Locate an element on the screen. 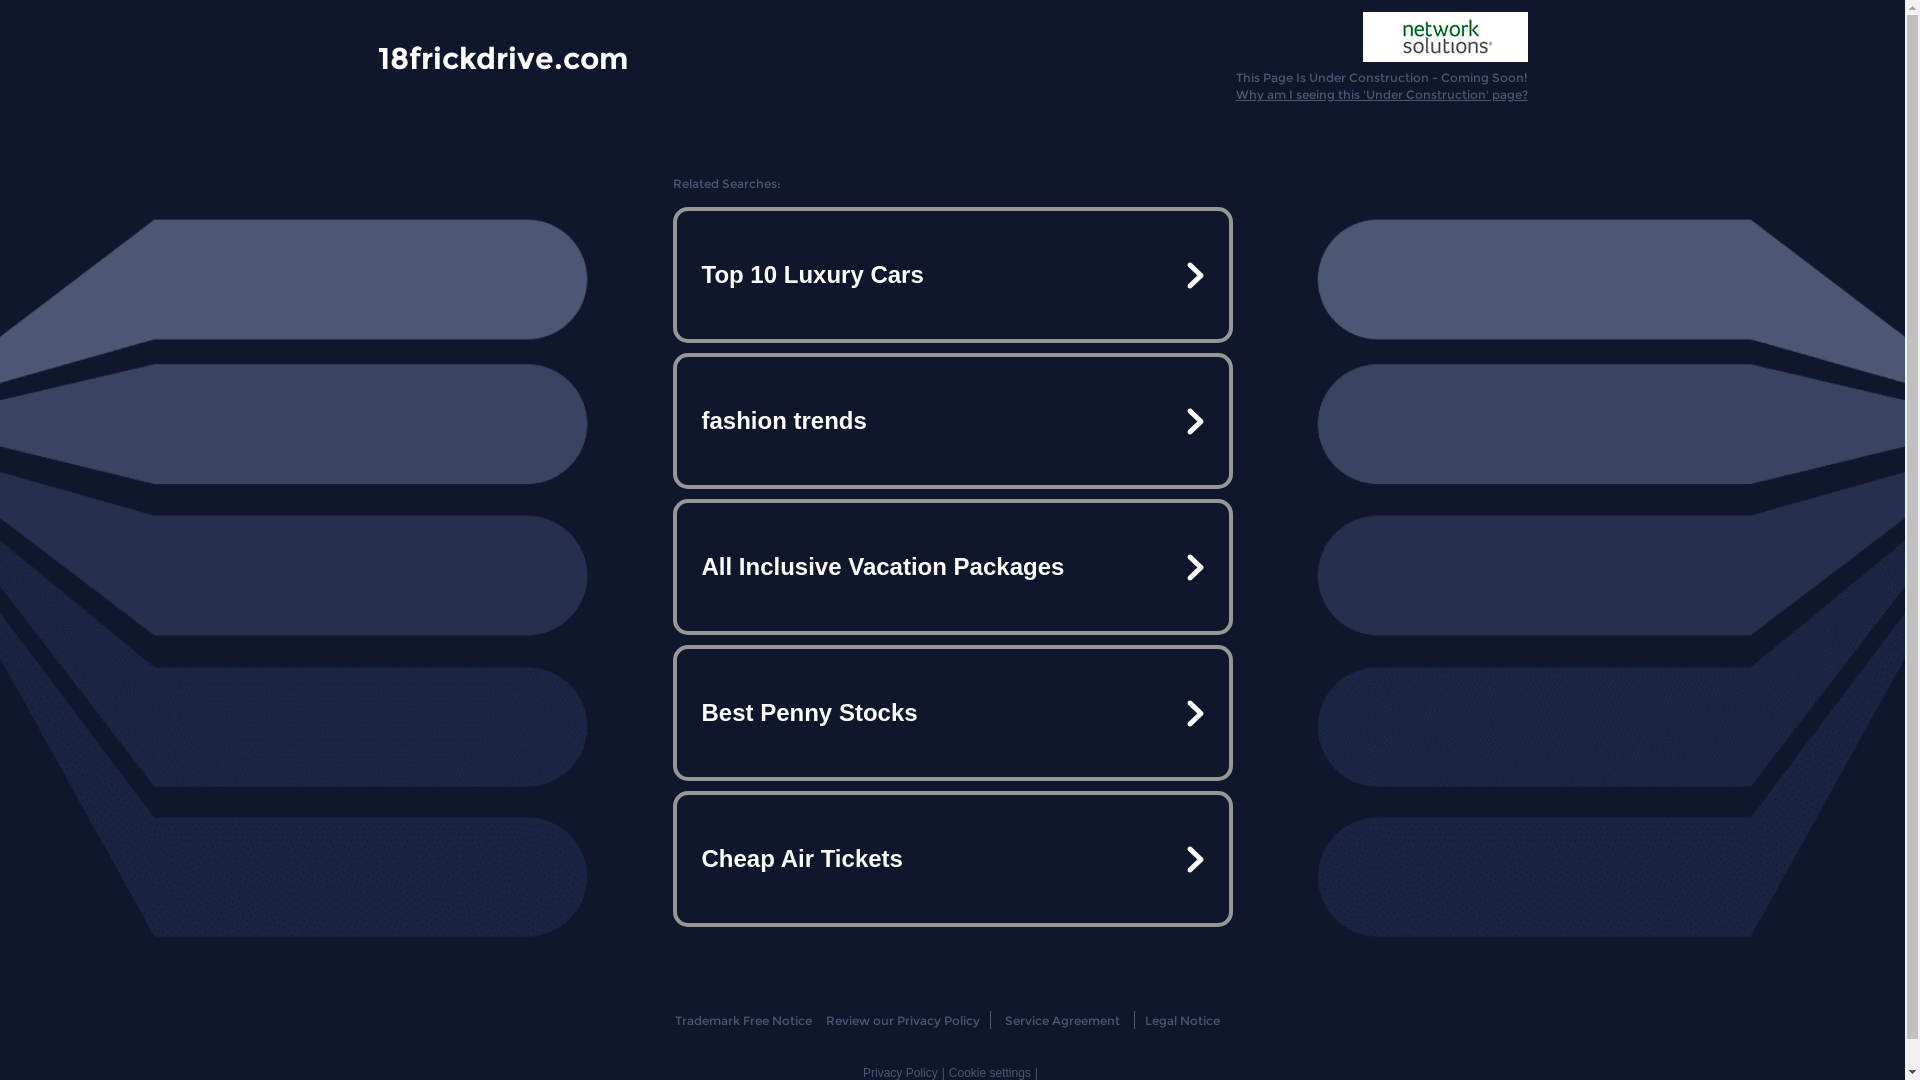  Trademark Free Notice is located at coordinates (744, 1020).